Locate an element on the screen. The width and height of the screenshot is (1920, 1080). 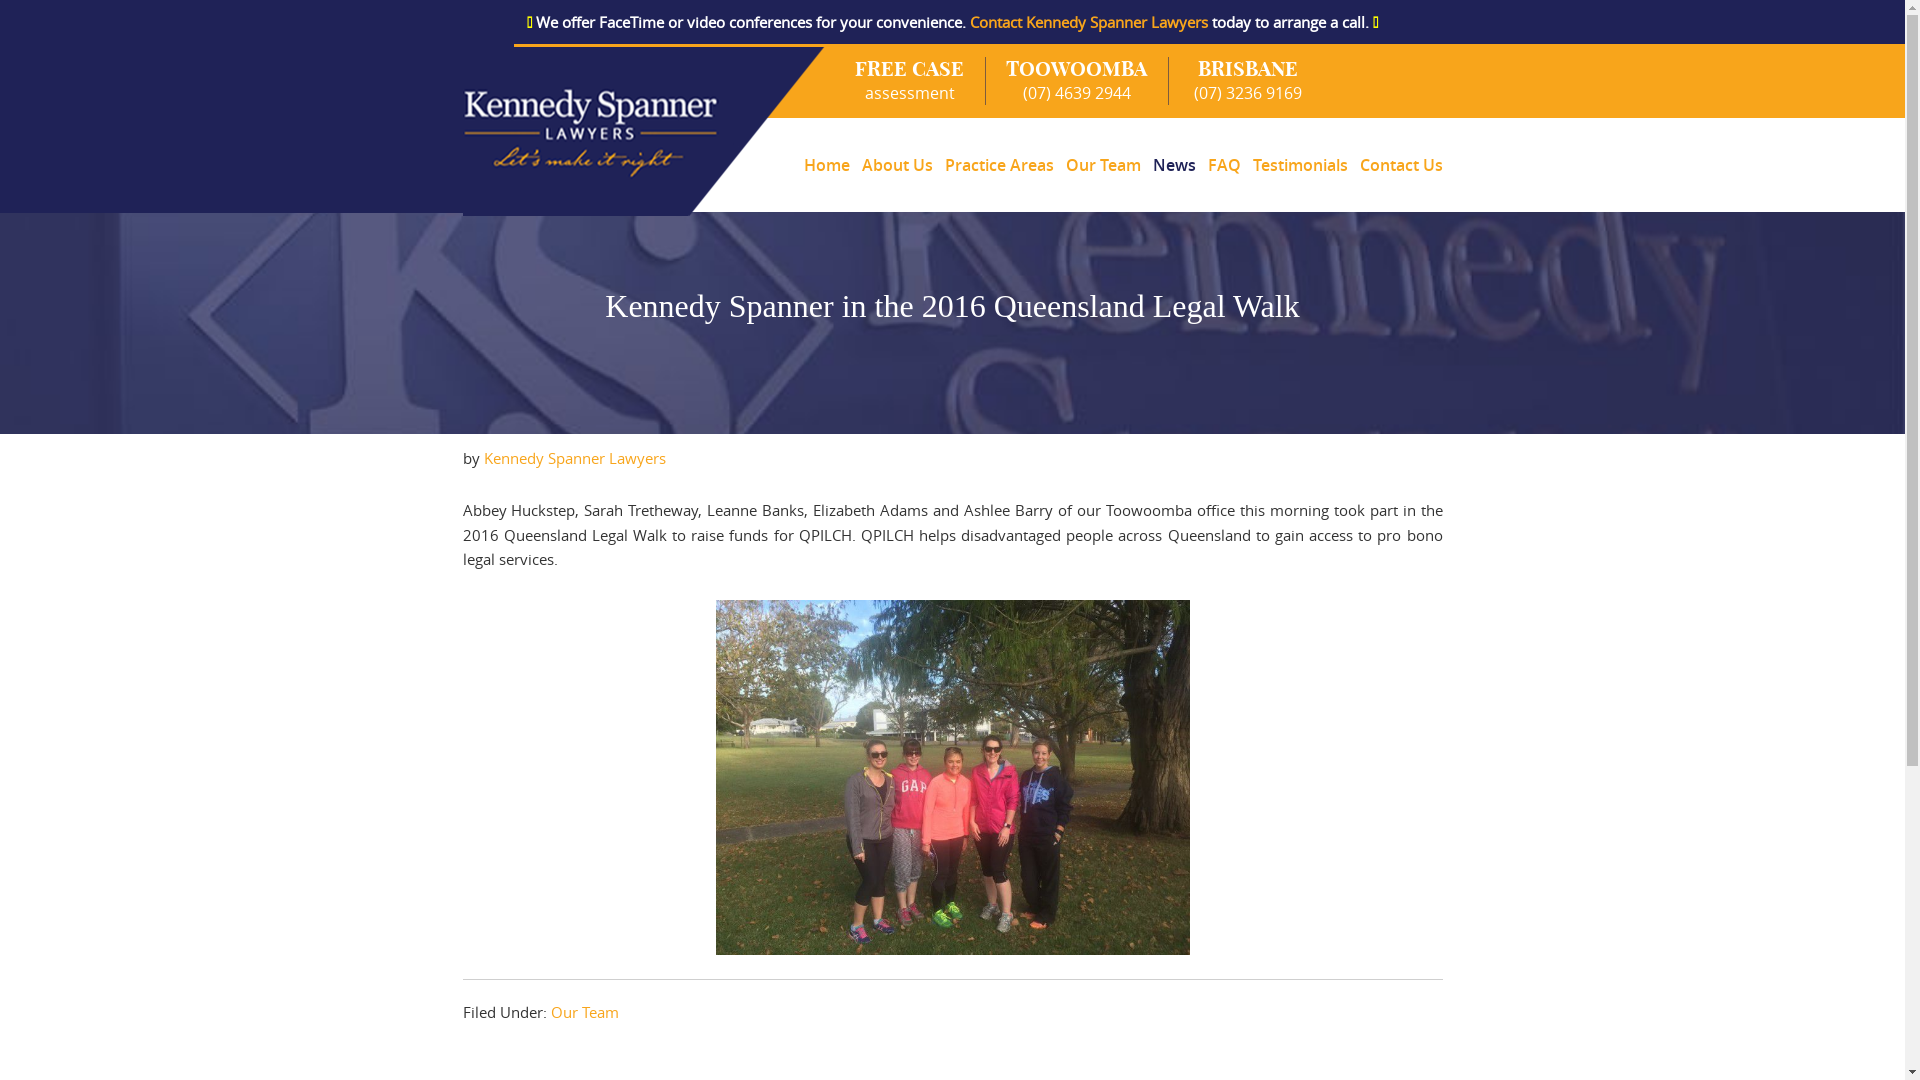
Contact Us is located at coordinates (1398, 165).